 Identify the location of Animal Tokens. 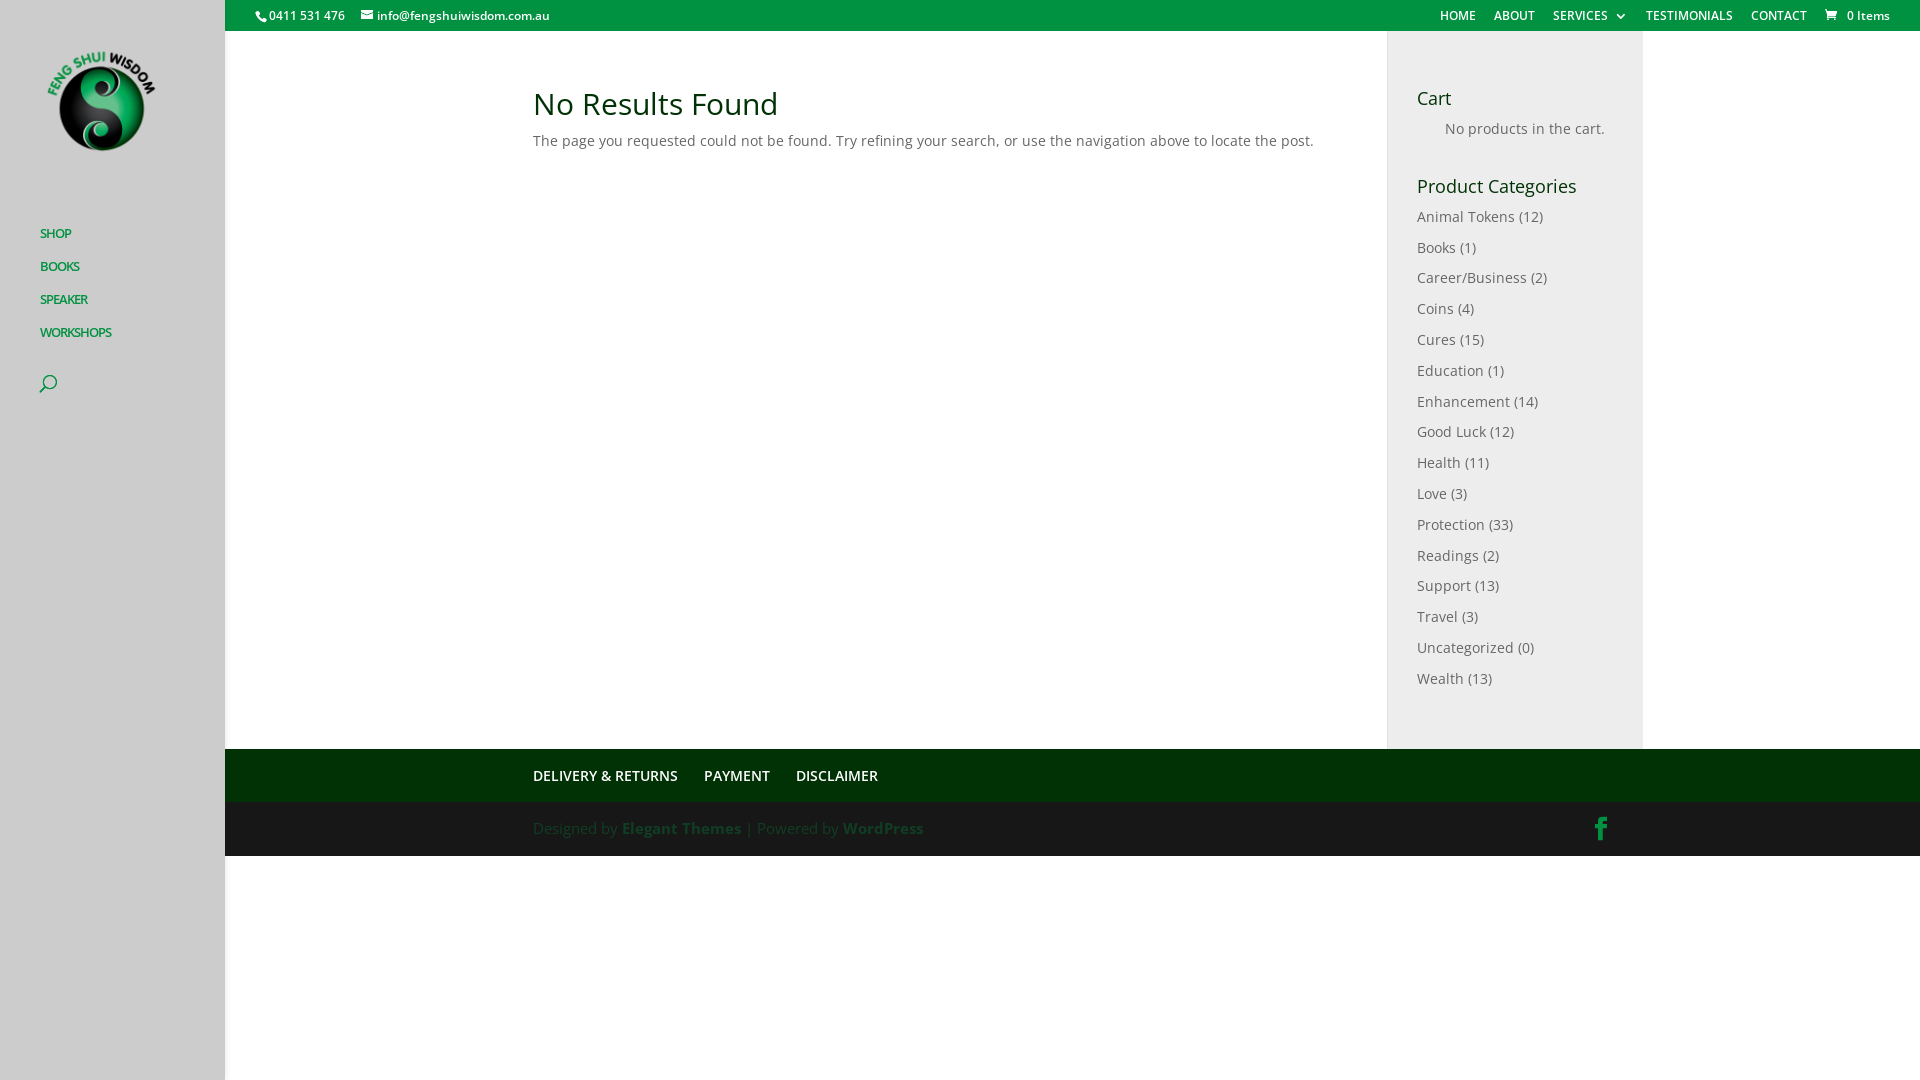
(1466, 216).